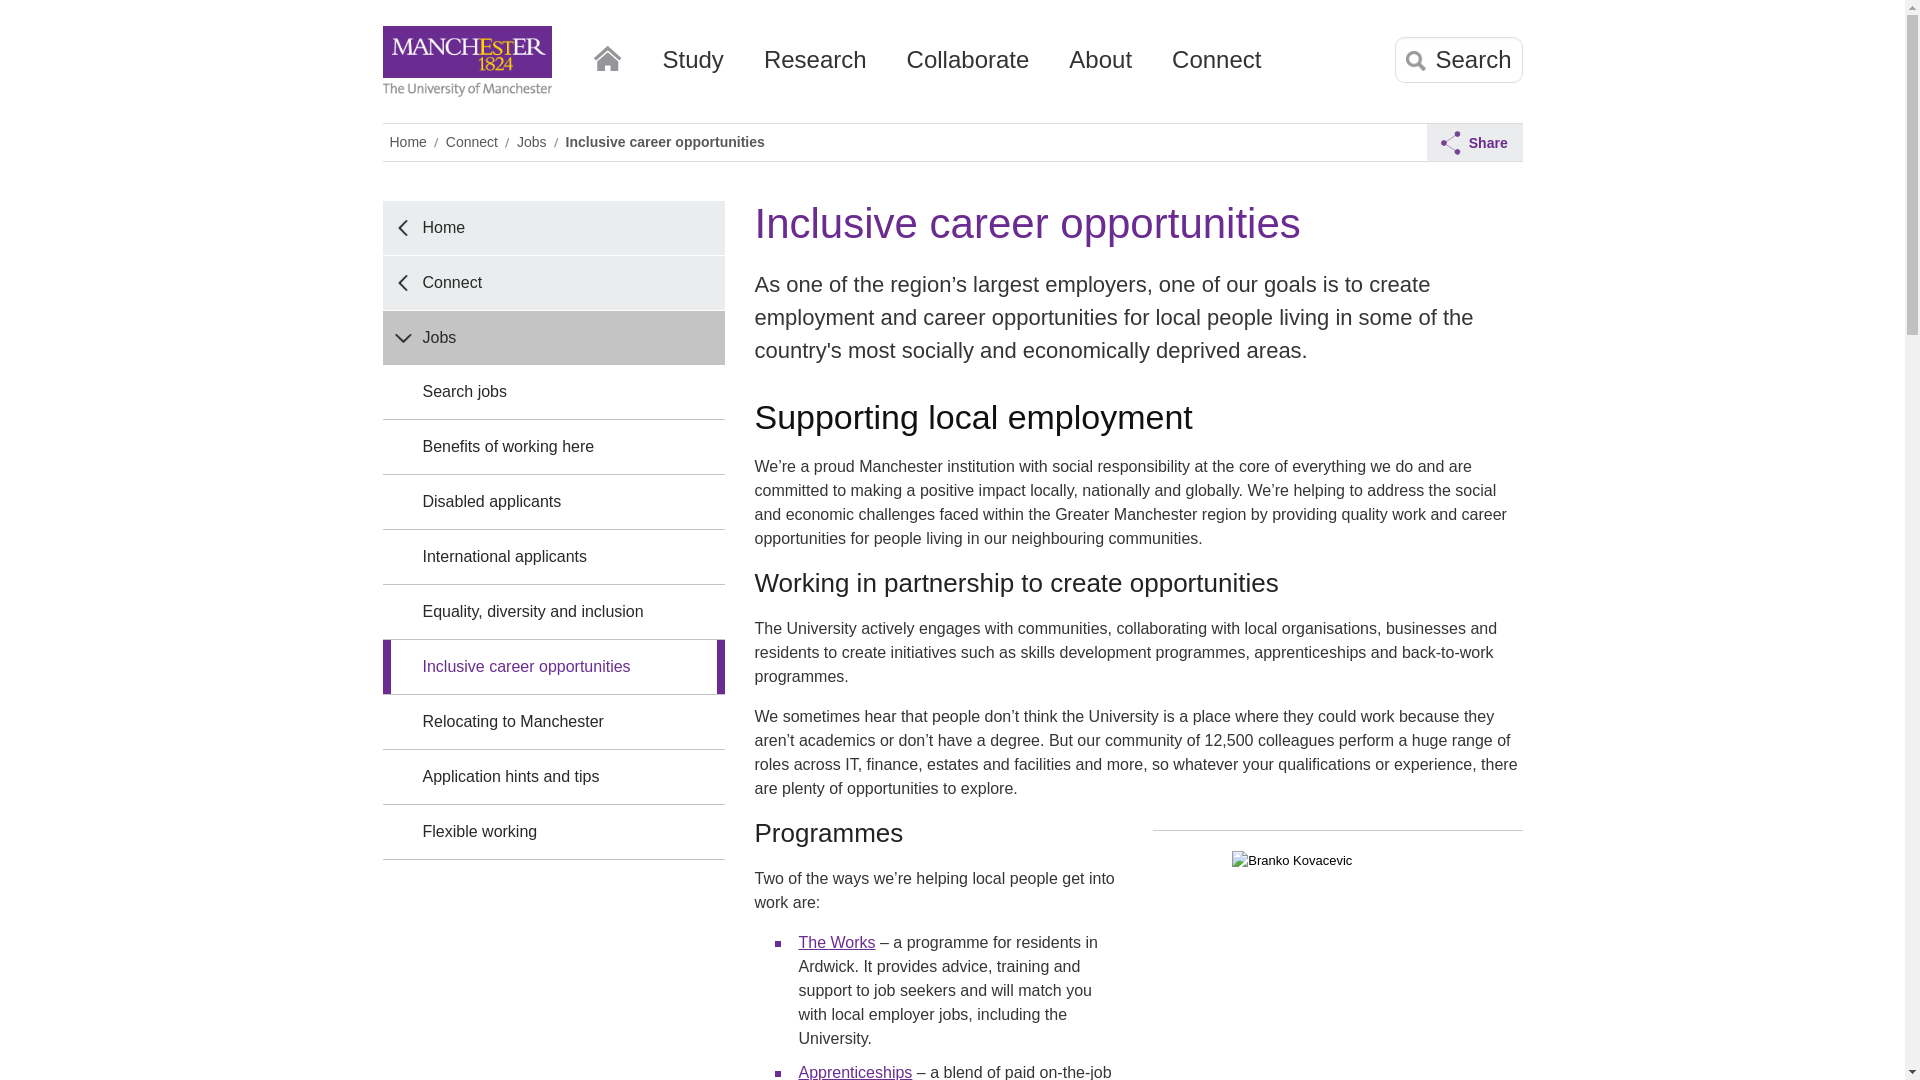 This screenshot has height=1080, width=1920. What do you see at coordinates (692, 67) in the screenshot?
I see `Study` at bounding box center [692, 67].